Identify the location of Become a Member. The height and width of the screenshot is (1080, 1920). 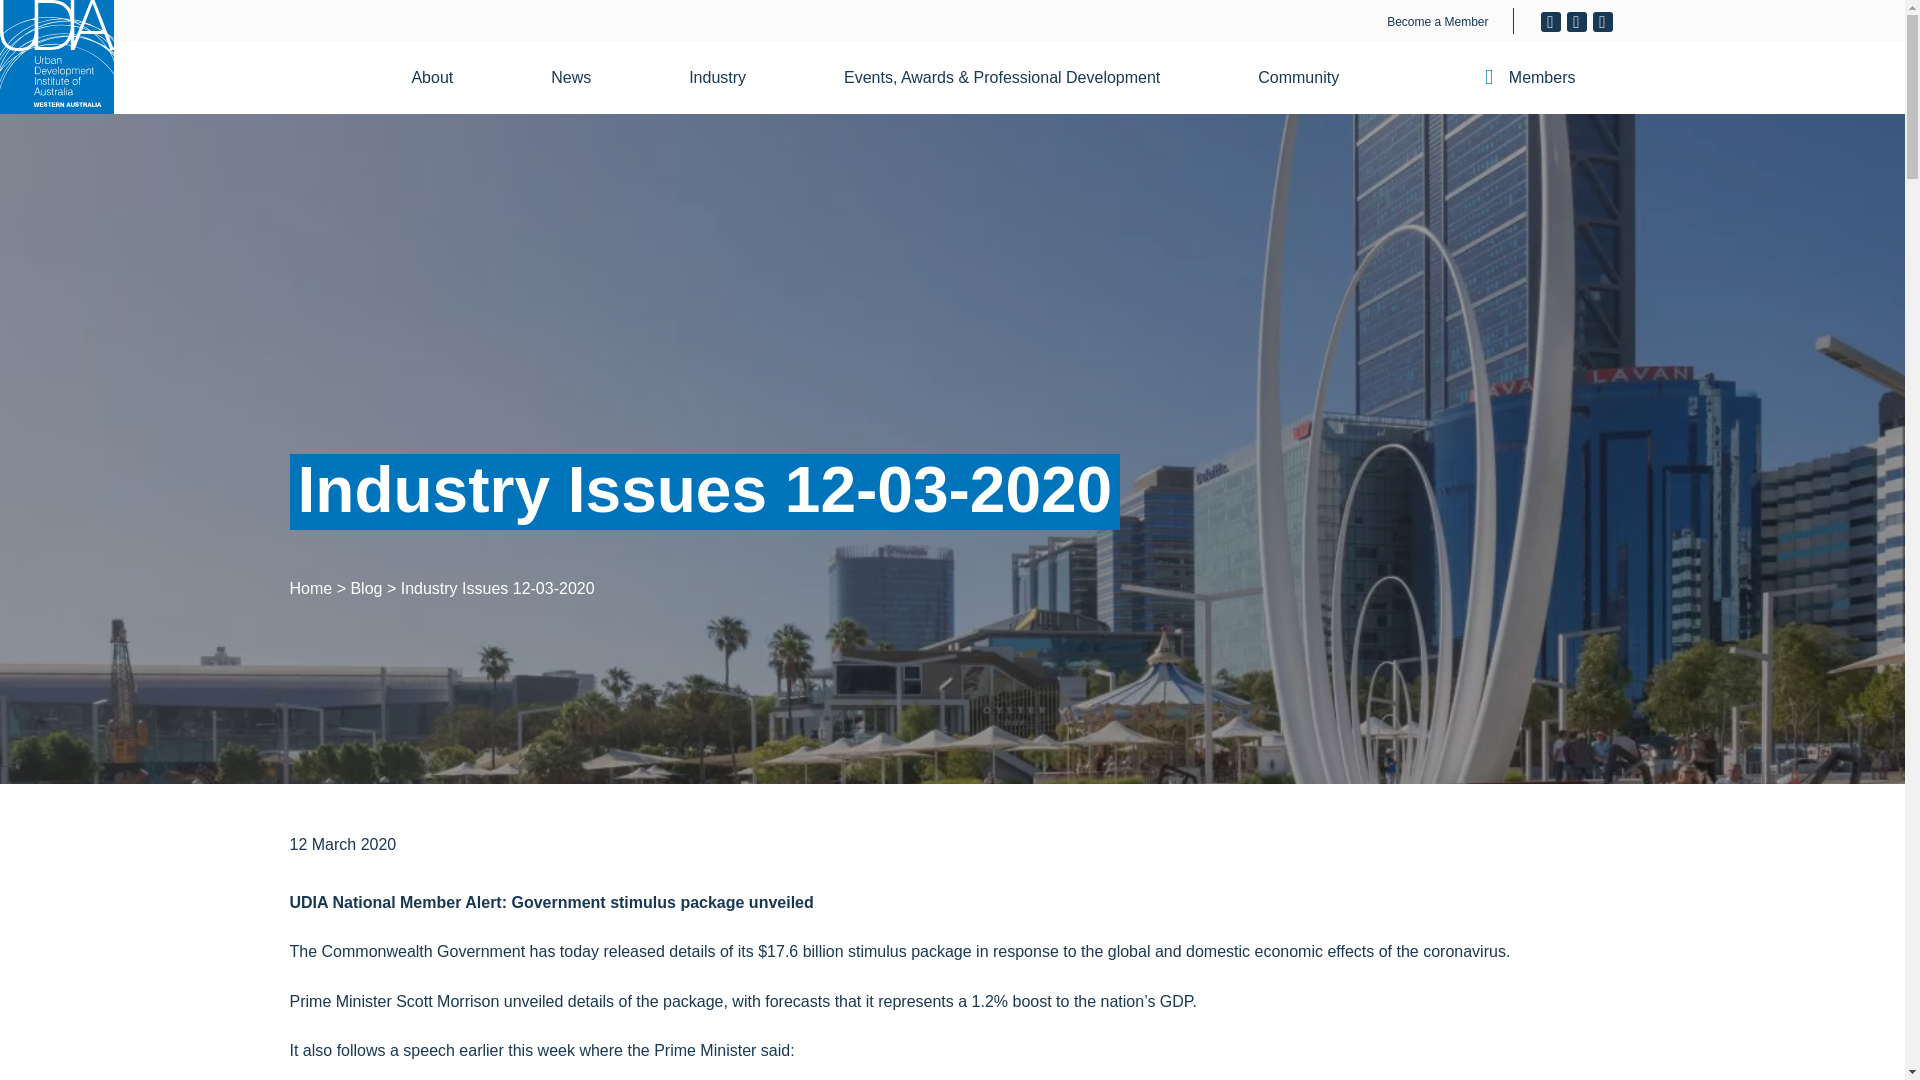
(1437, 22).